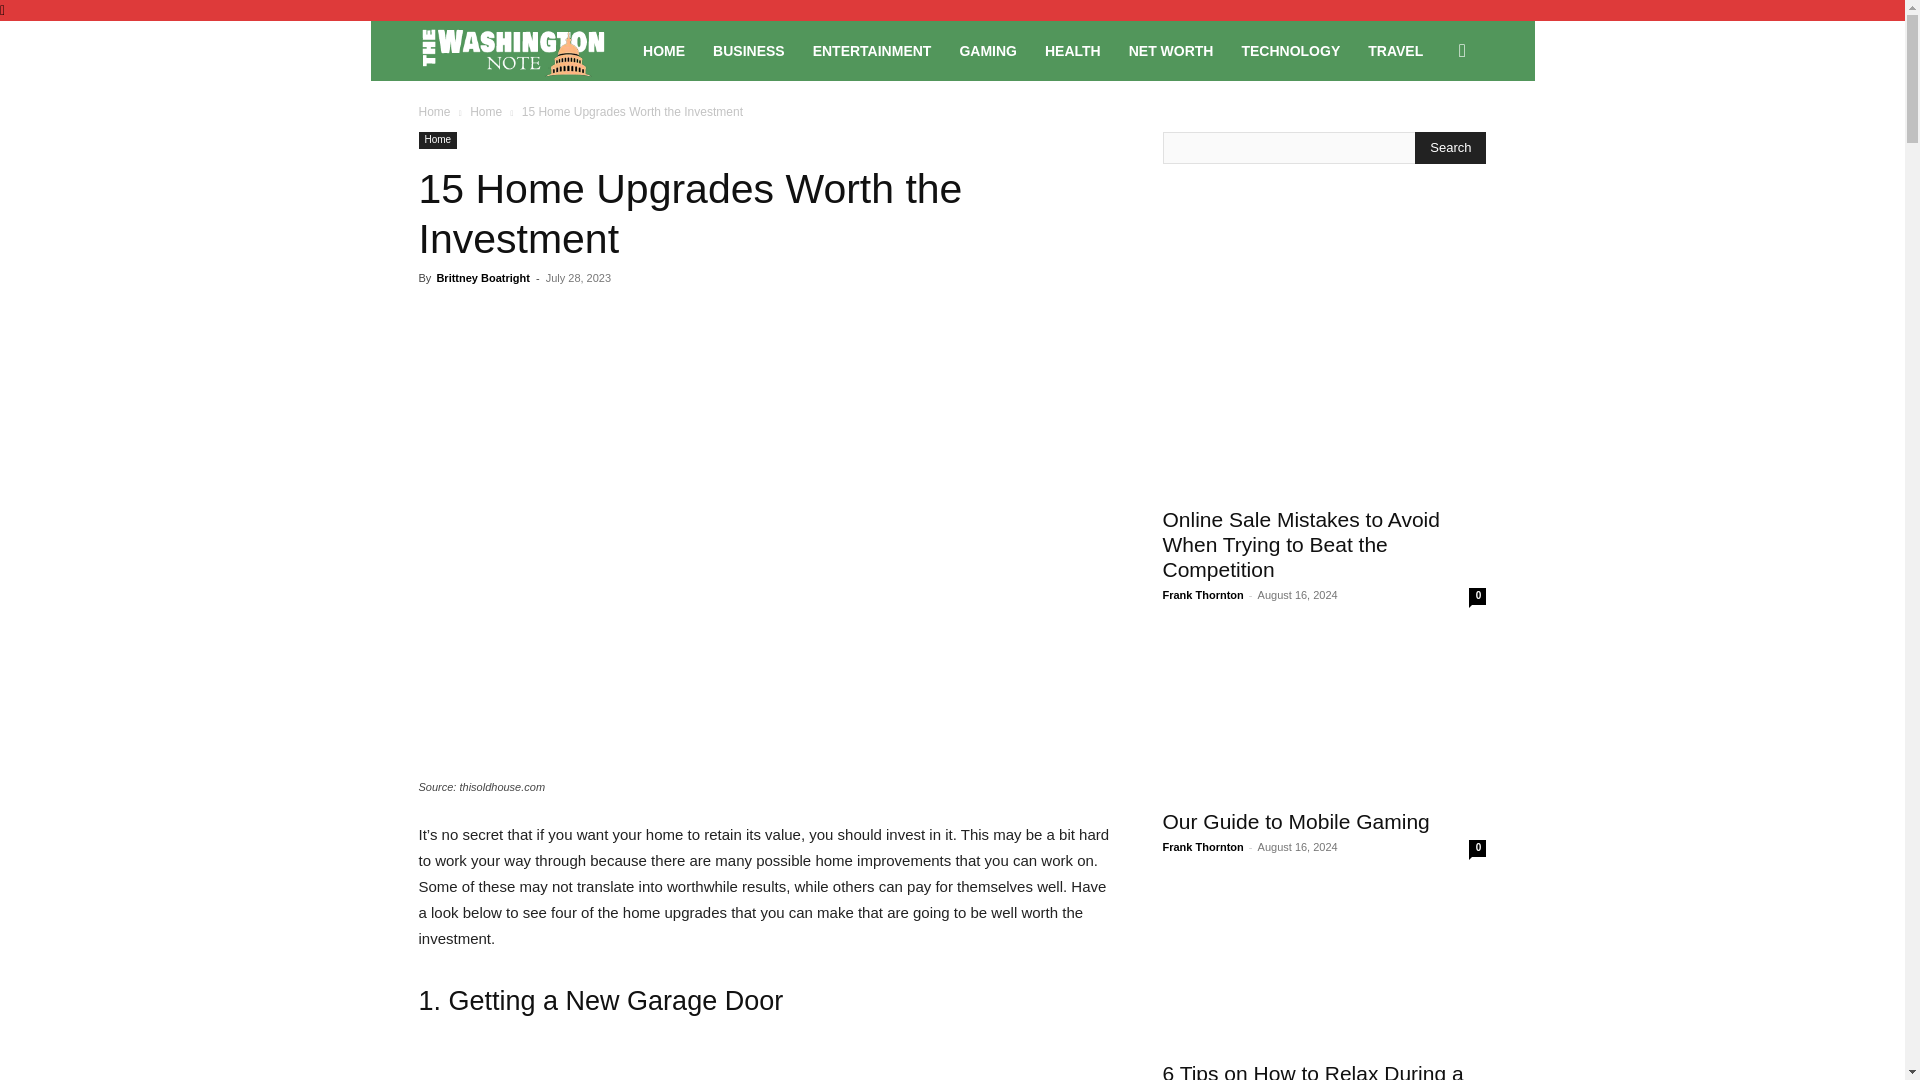 The width and height of the screenshot is (1920, 1080). What do you see at coordinates (748, 50) in the screenshot?
I see `BUSINESS` at bounding box center [748, 50].